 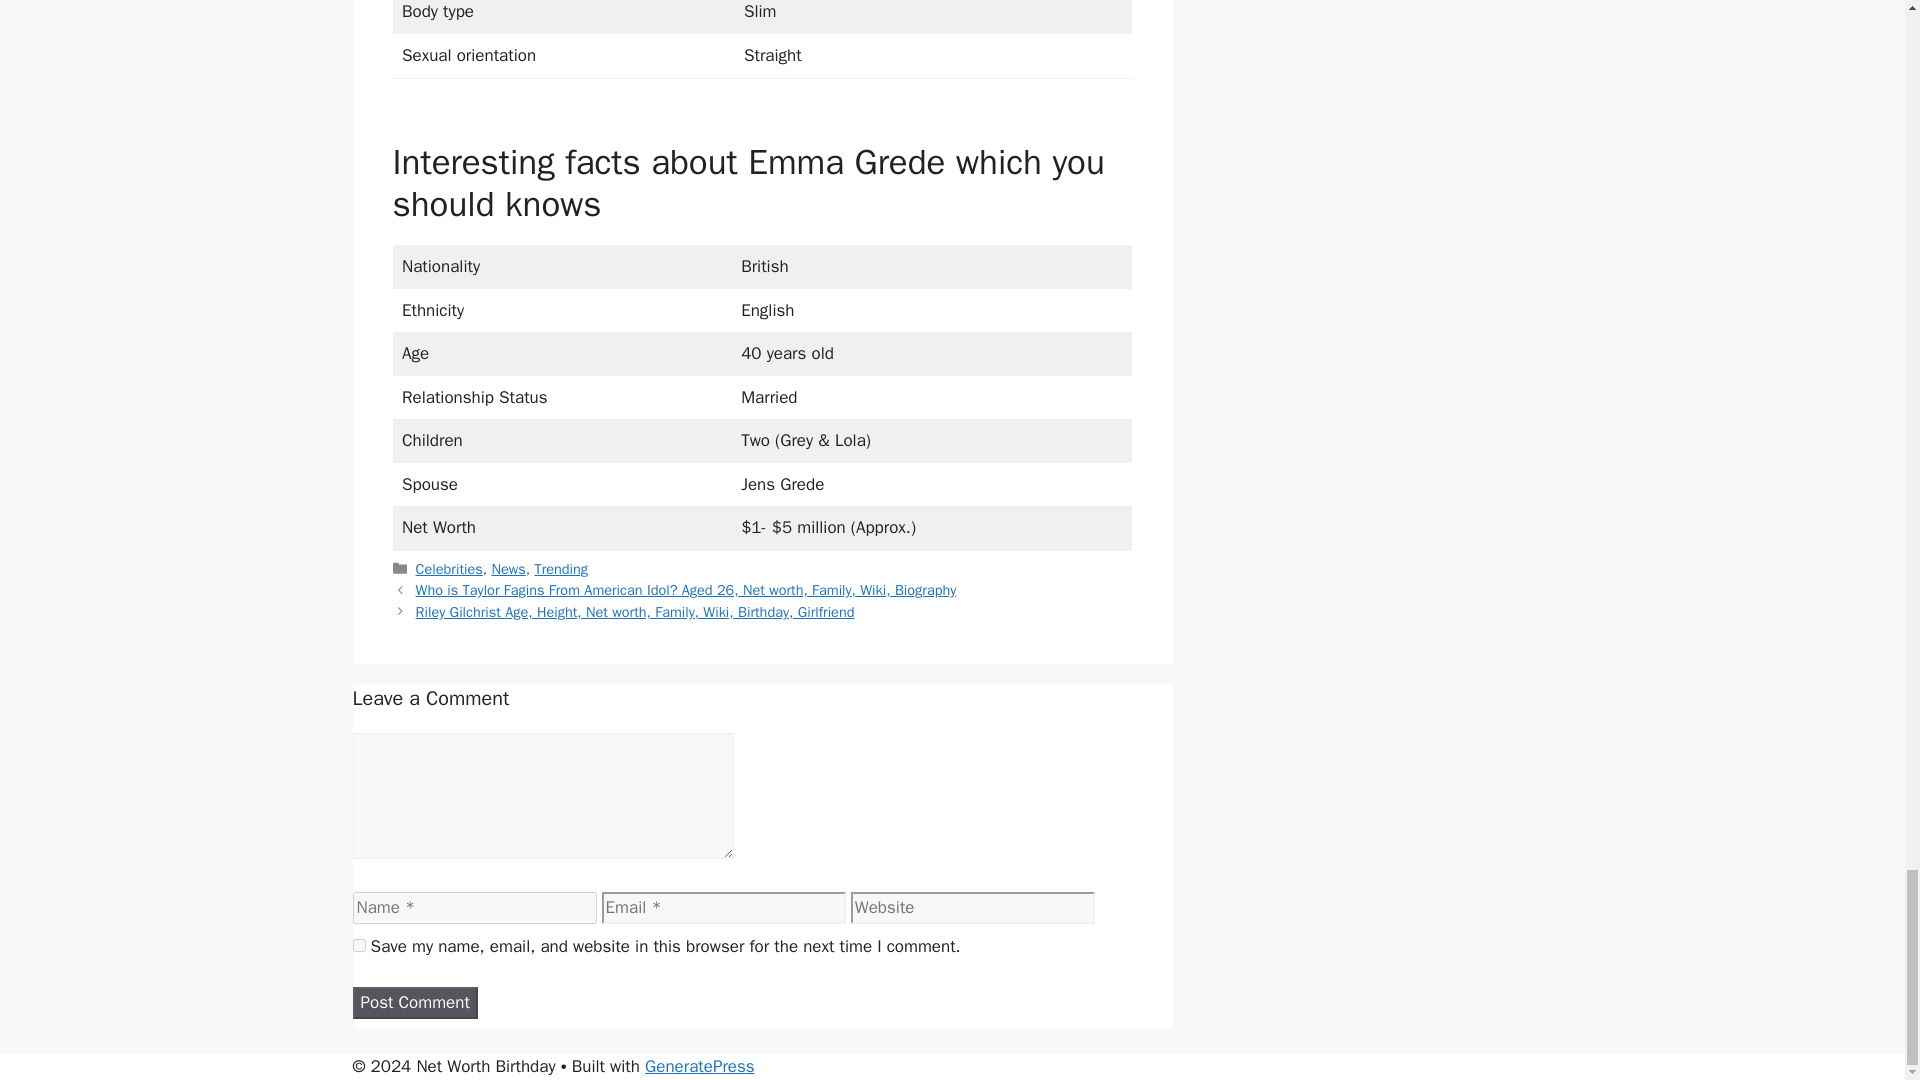 I want to click on Trending, so click(x=560, y=568).